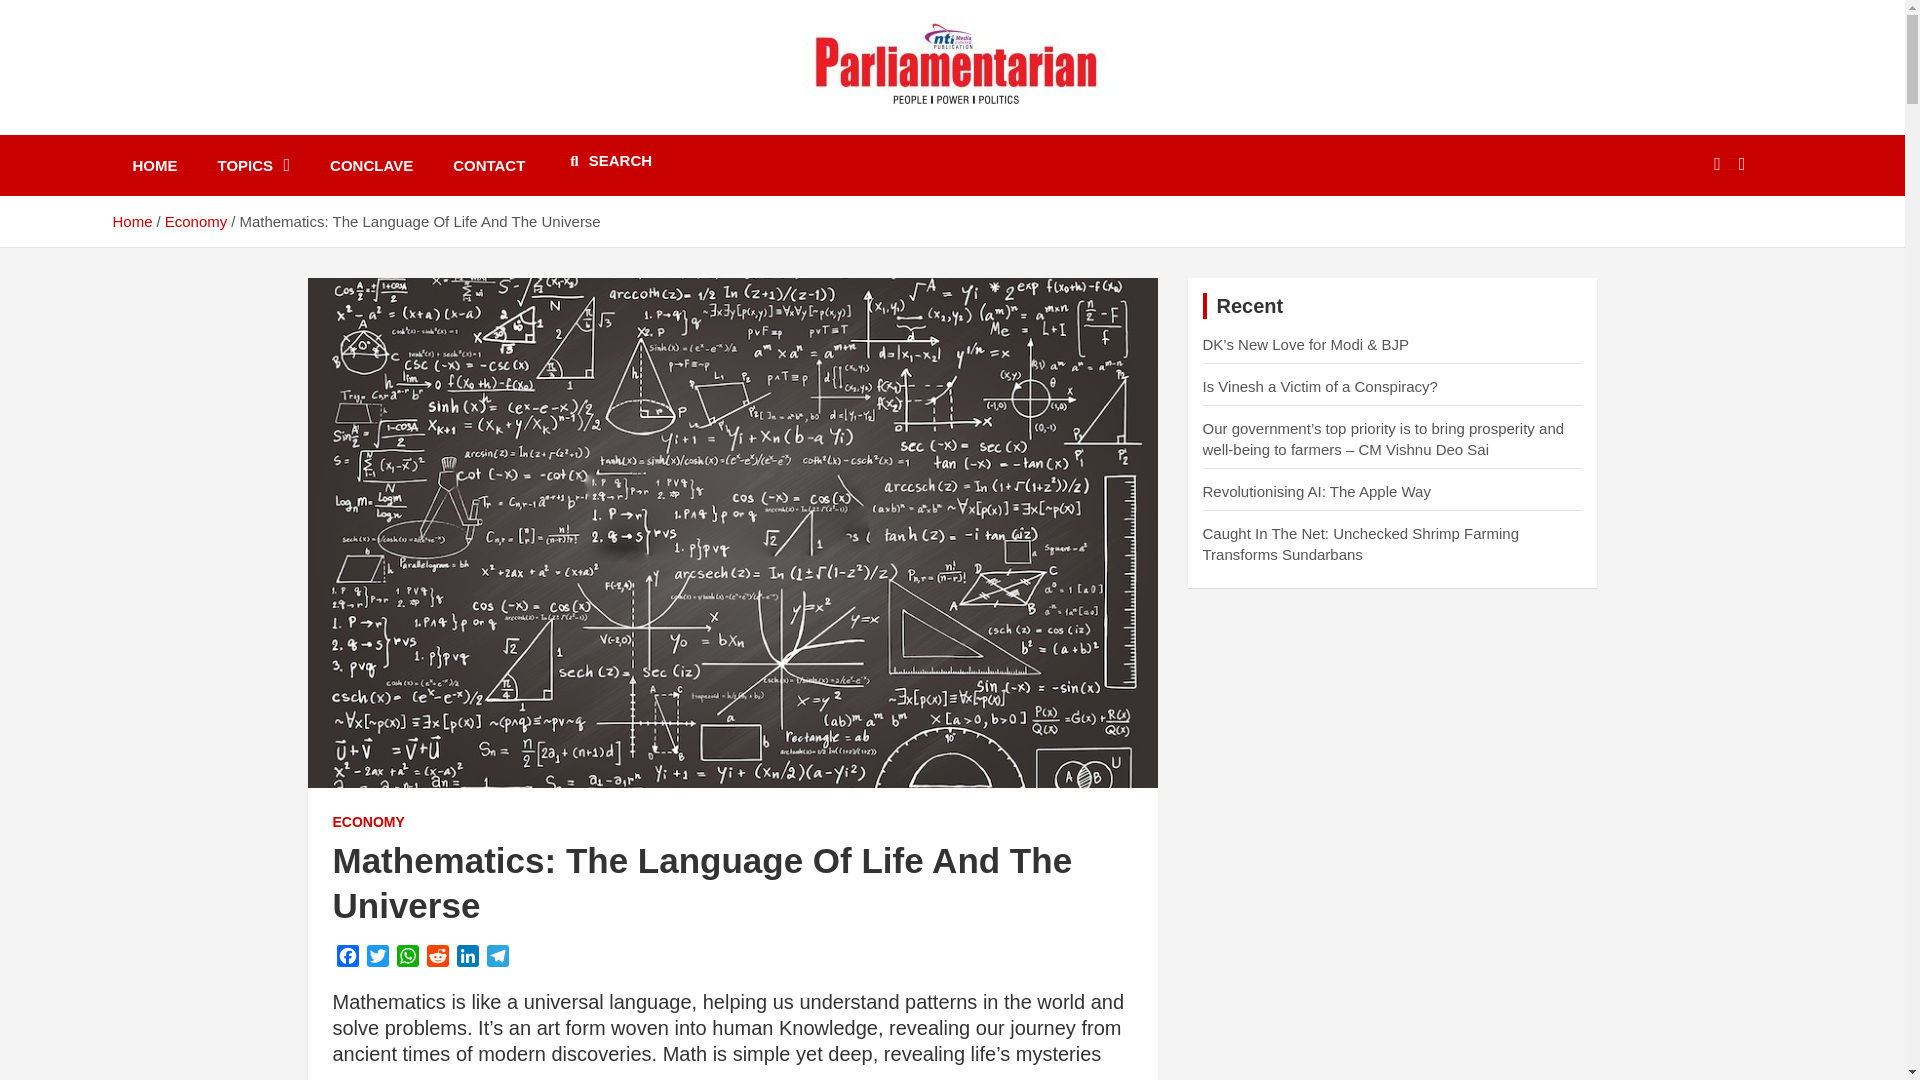 The width and height of the screenshot is (1920, 1080). What do you see at coordinates (376, 959) in the screenshot?
I see `Twitter` at bounding box center [376, 959].